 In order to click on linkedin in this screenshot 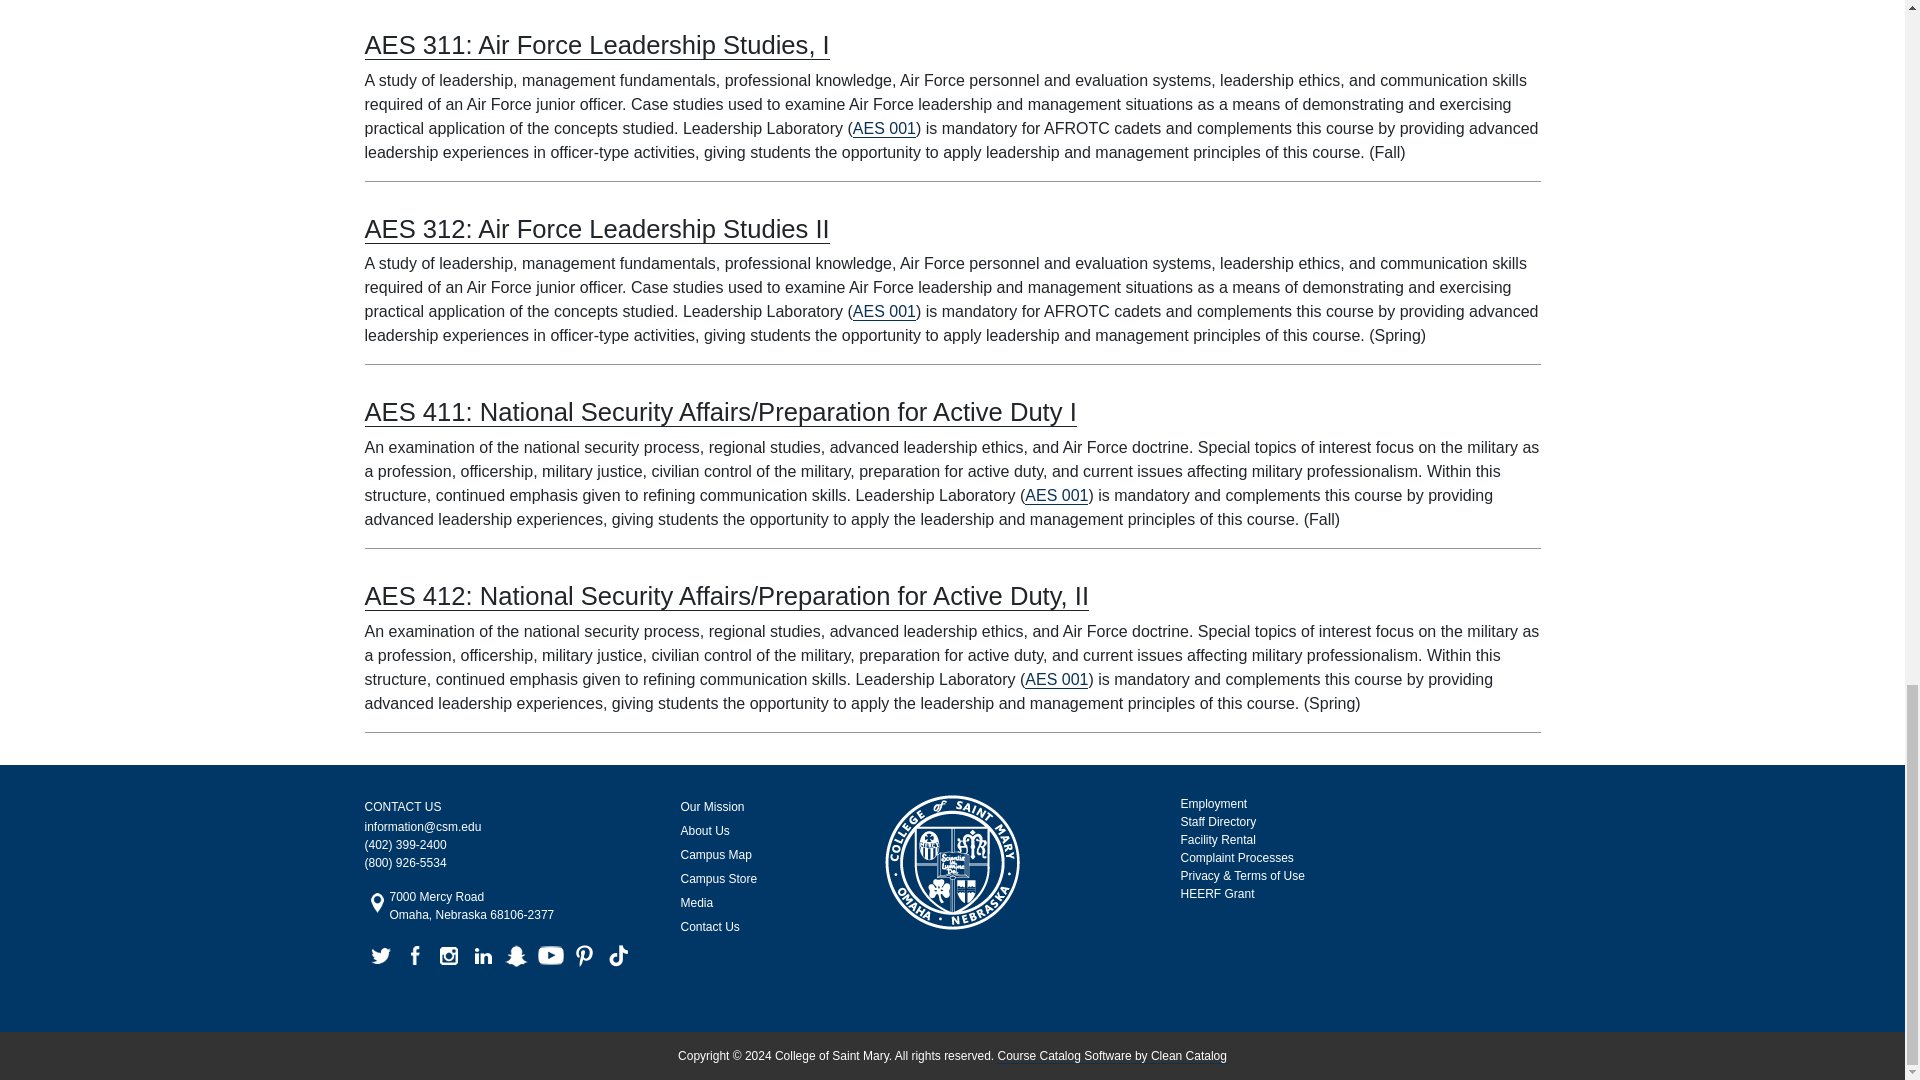, I will do `click(760, 879)`.